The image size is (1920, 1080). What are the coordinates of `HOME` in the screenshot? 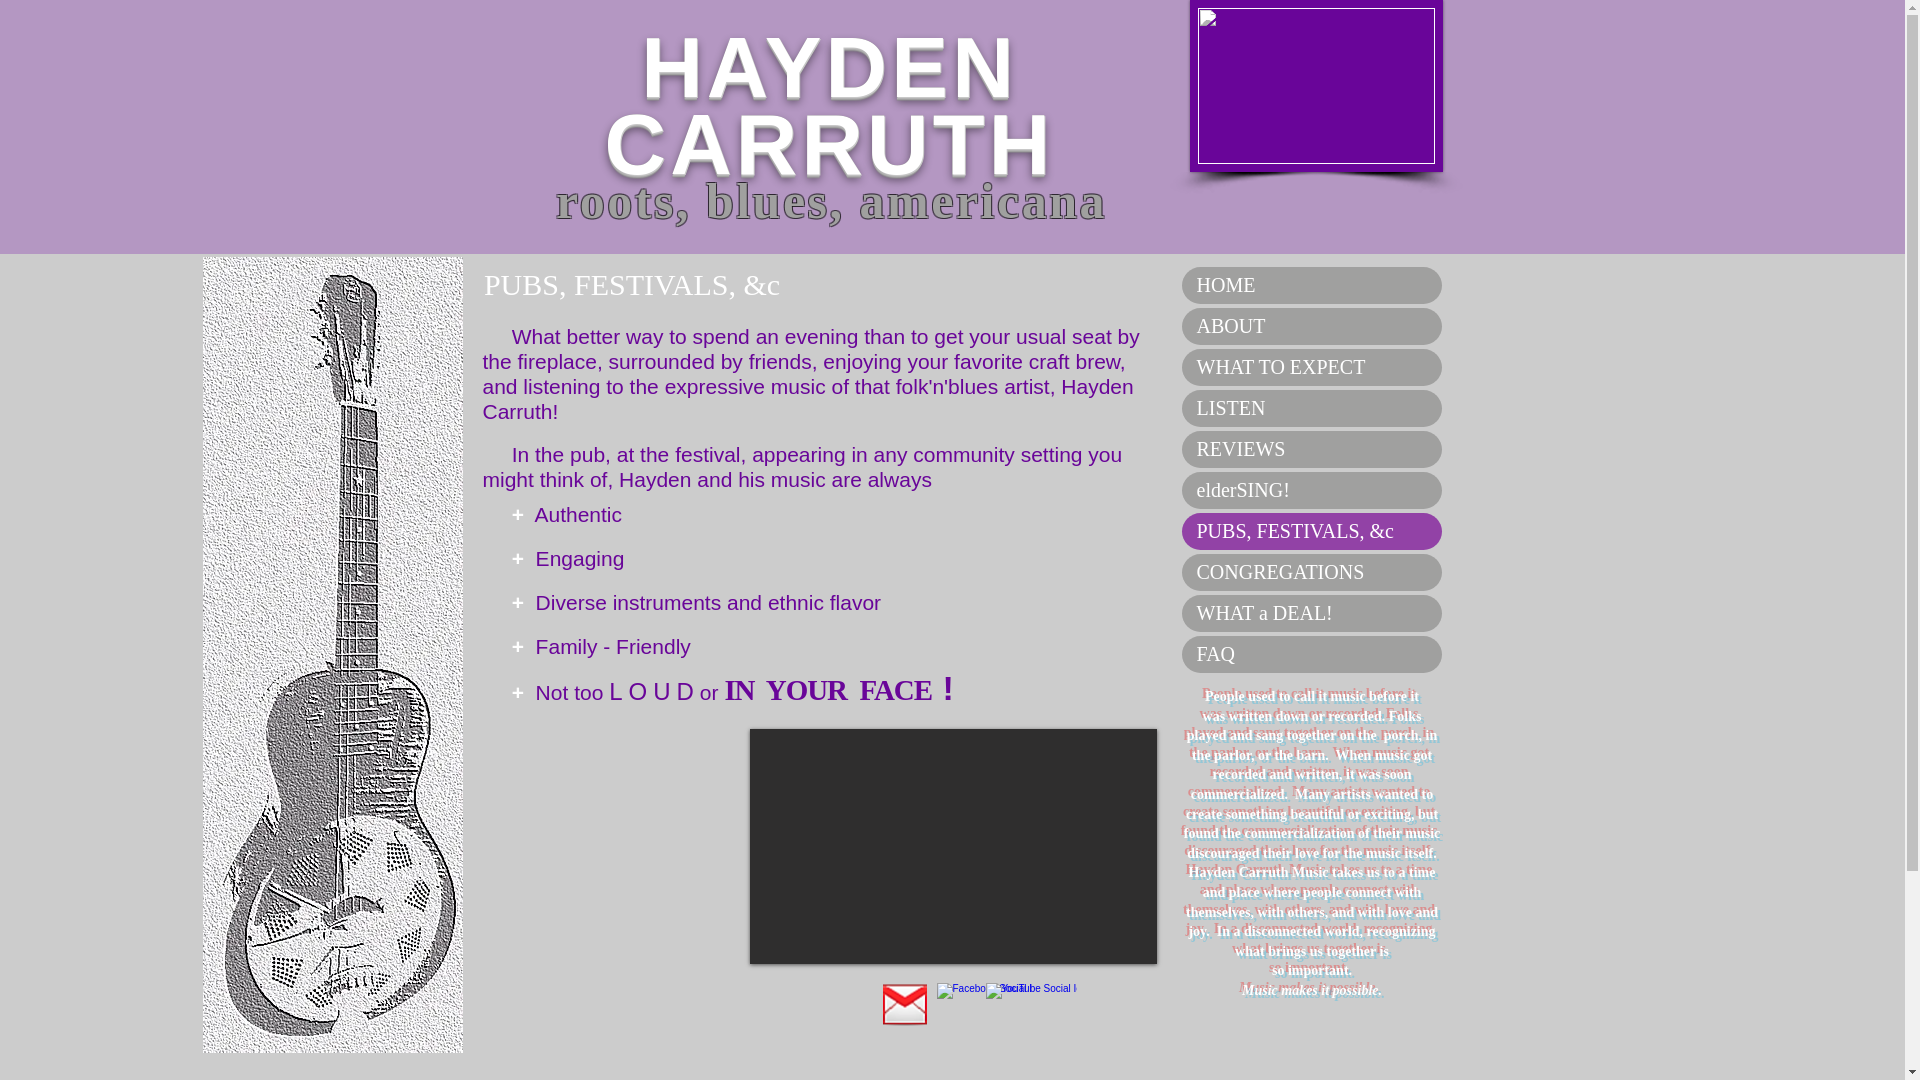 It's located at (1312, 284).